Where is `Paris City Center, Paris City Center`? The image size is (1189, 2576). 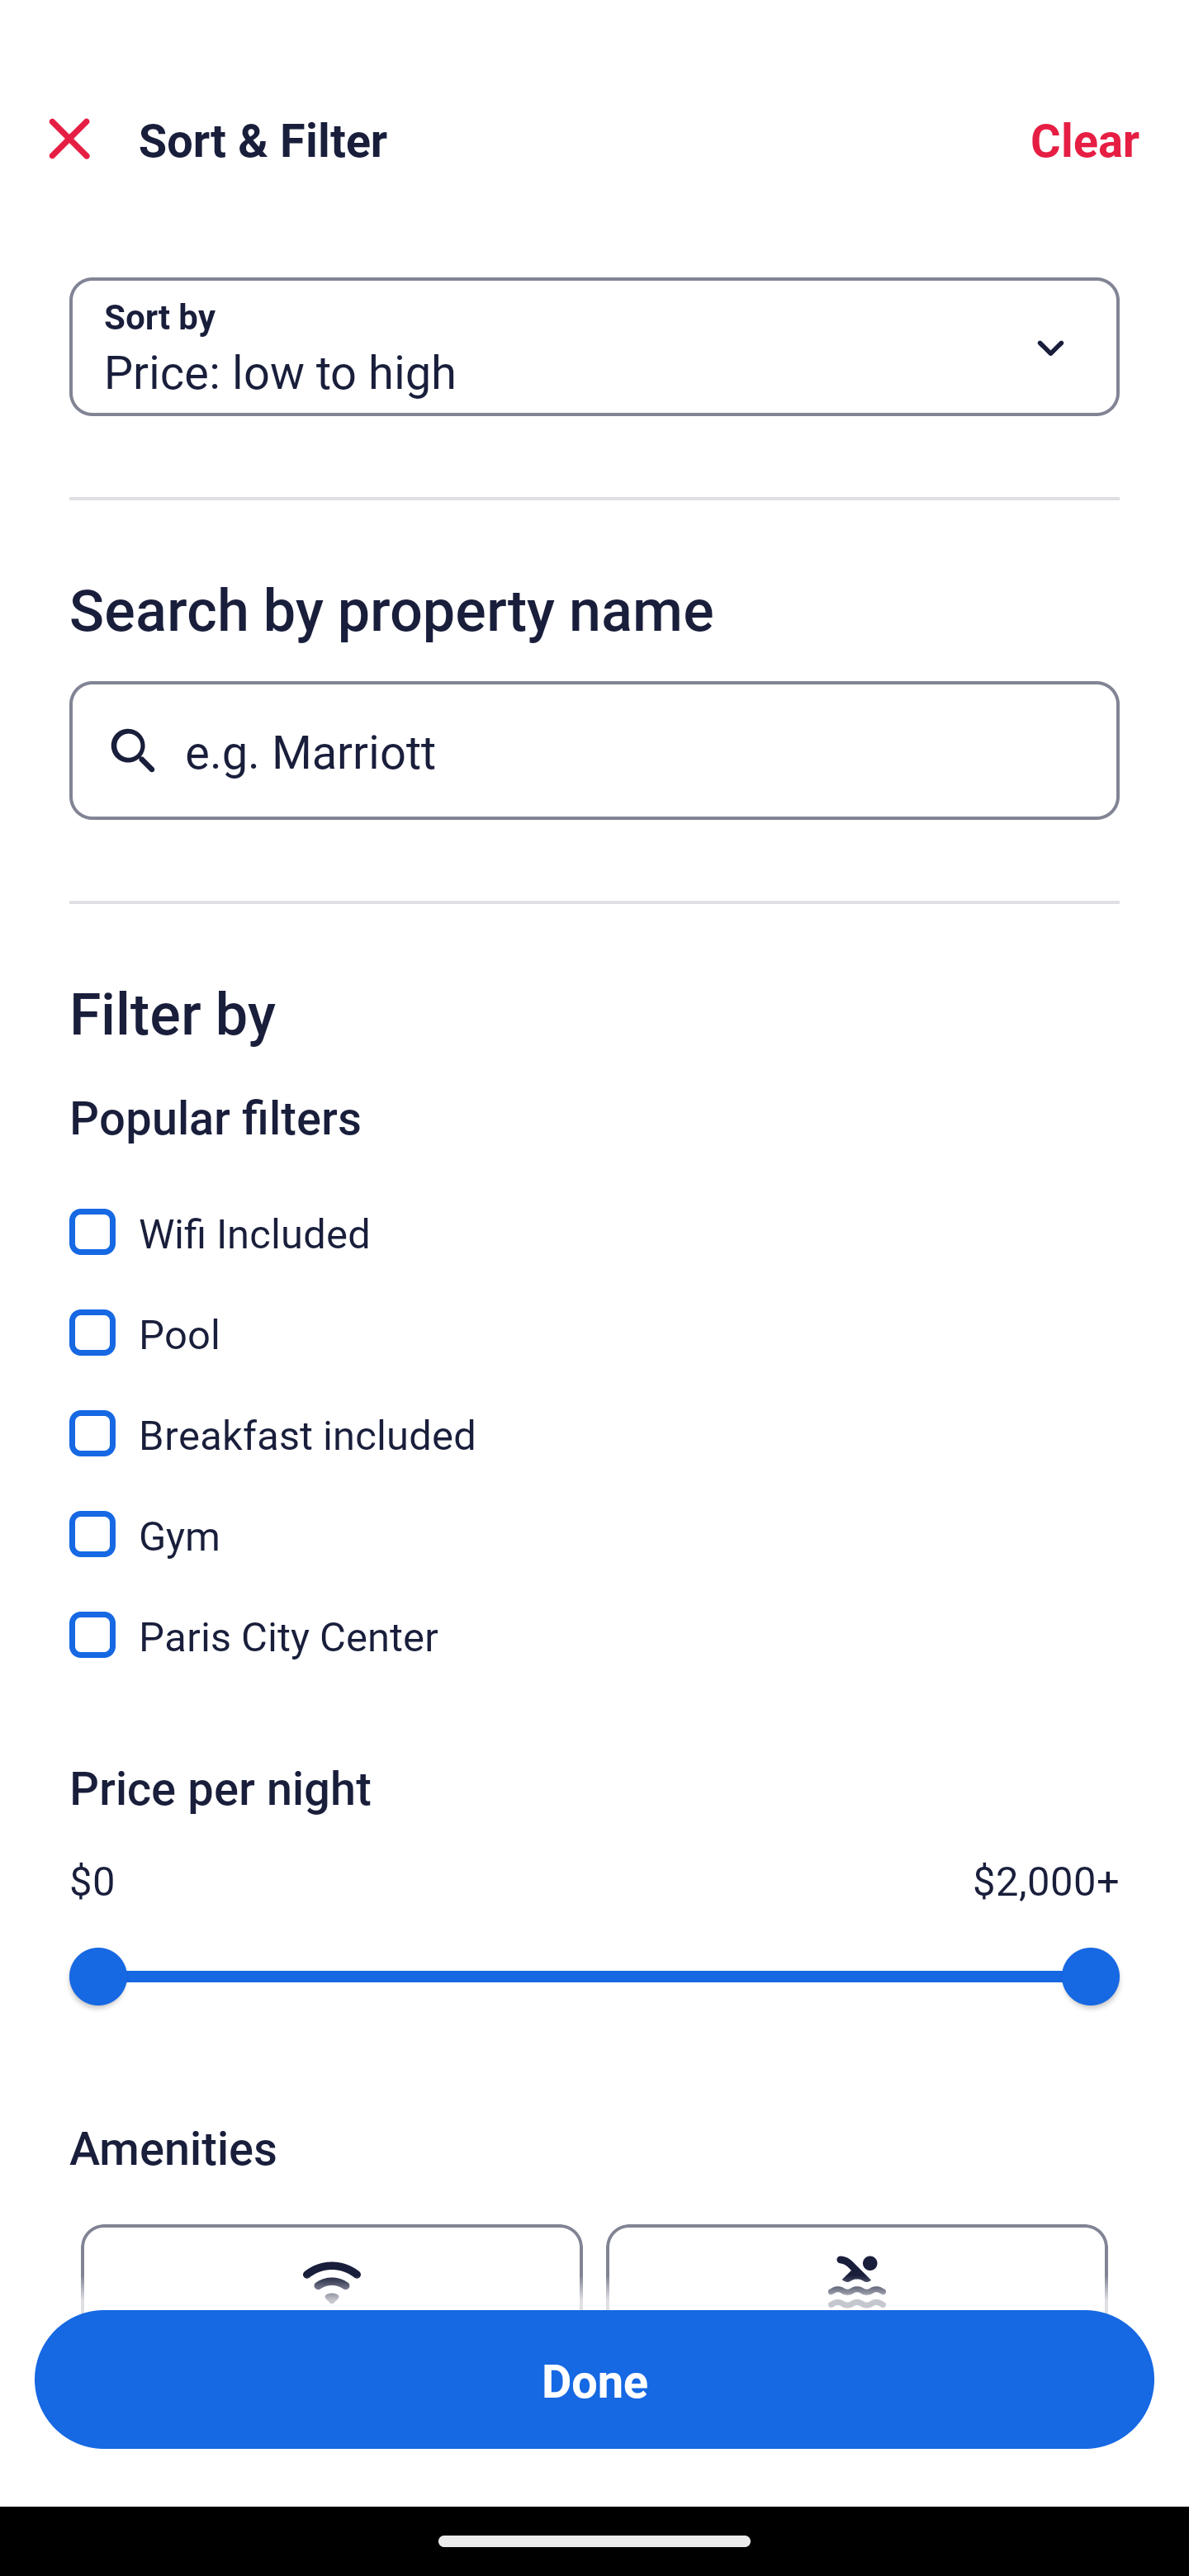
Paris City Center, Paris City Center is located at coordinates (594, 1635).